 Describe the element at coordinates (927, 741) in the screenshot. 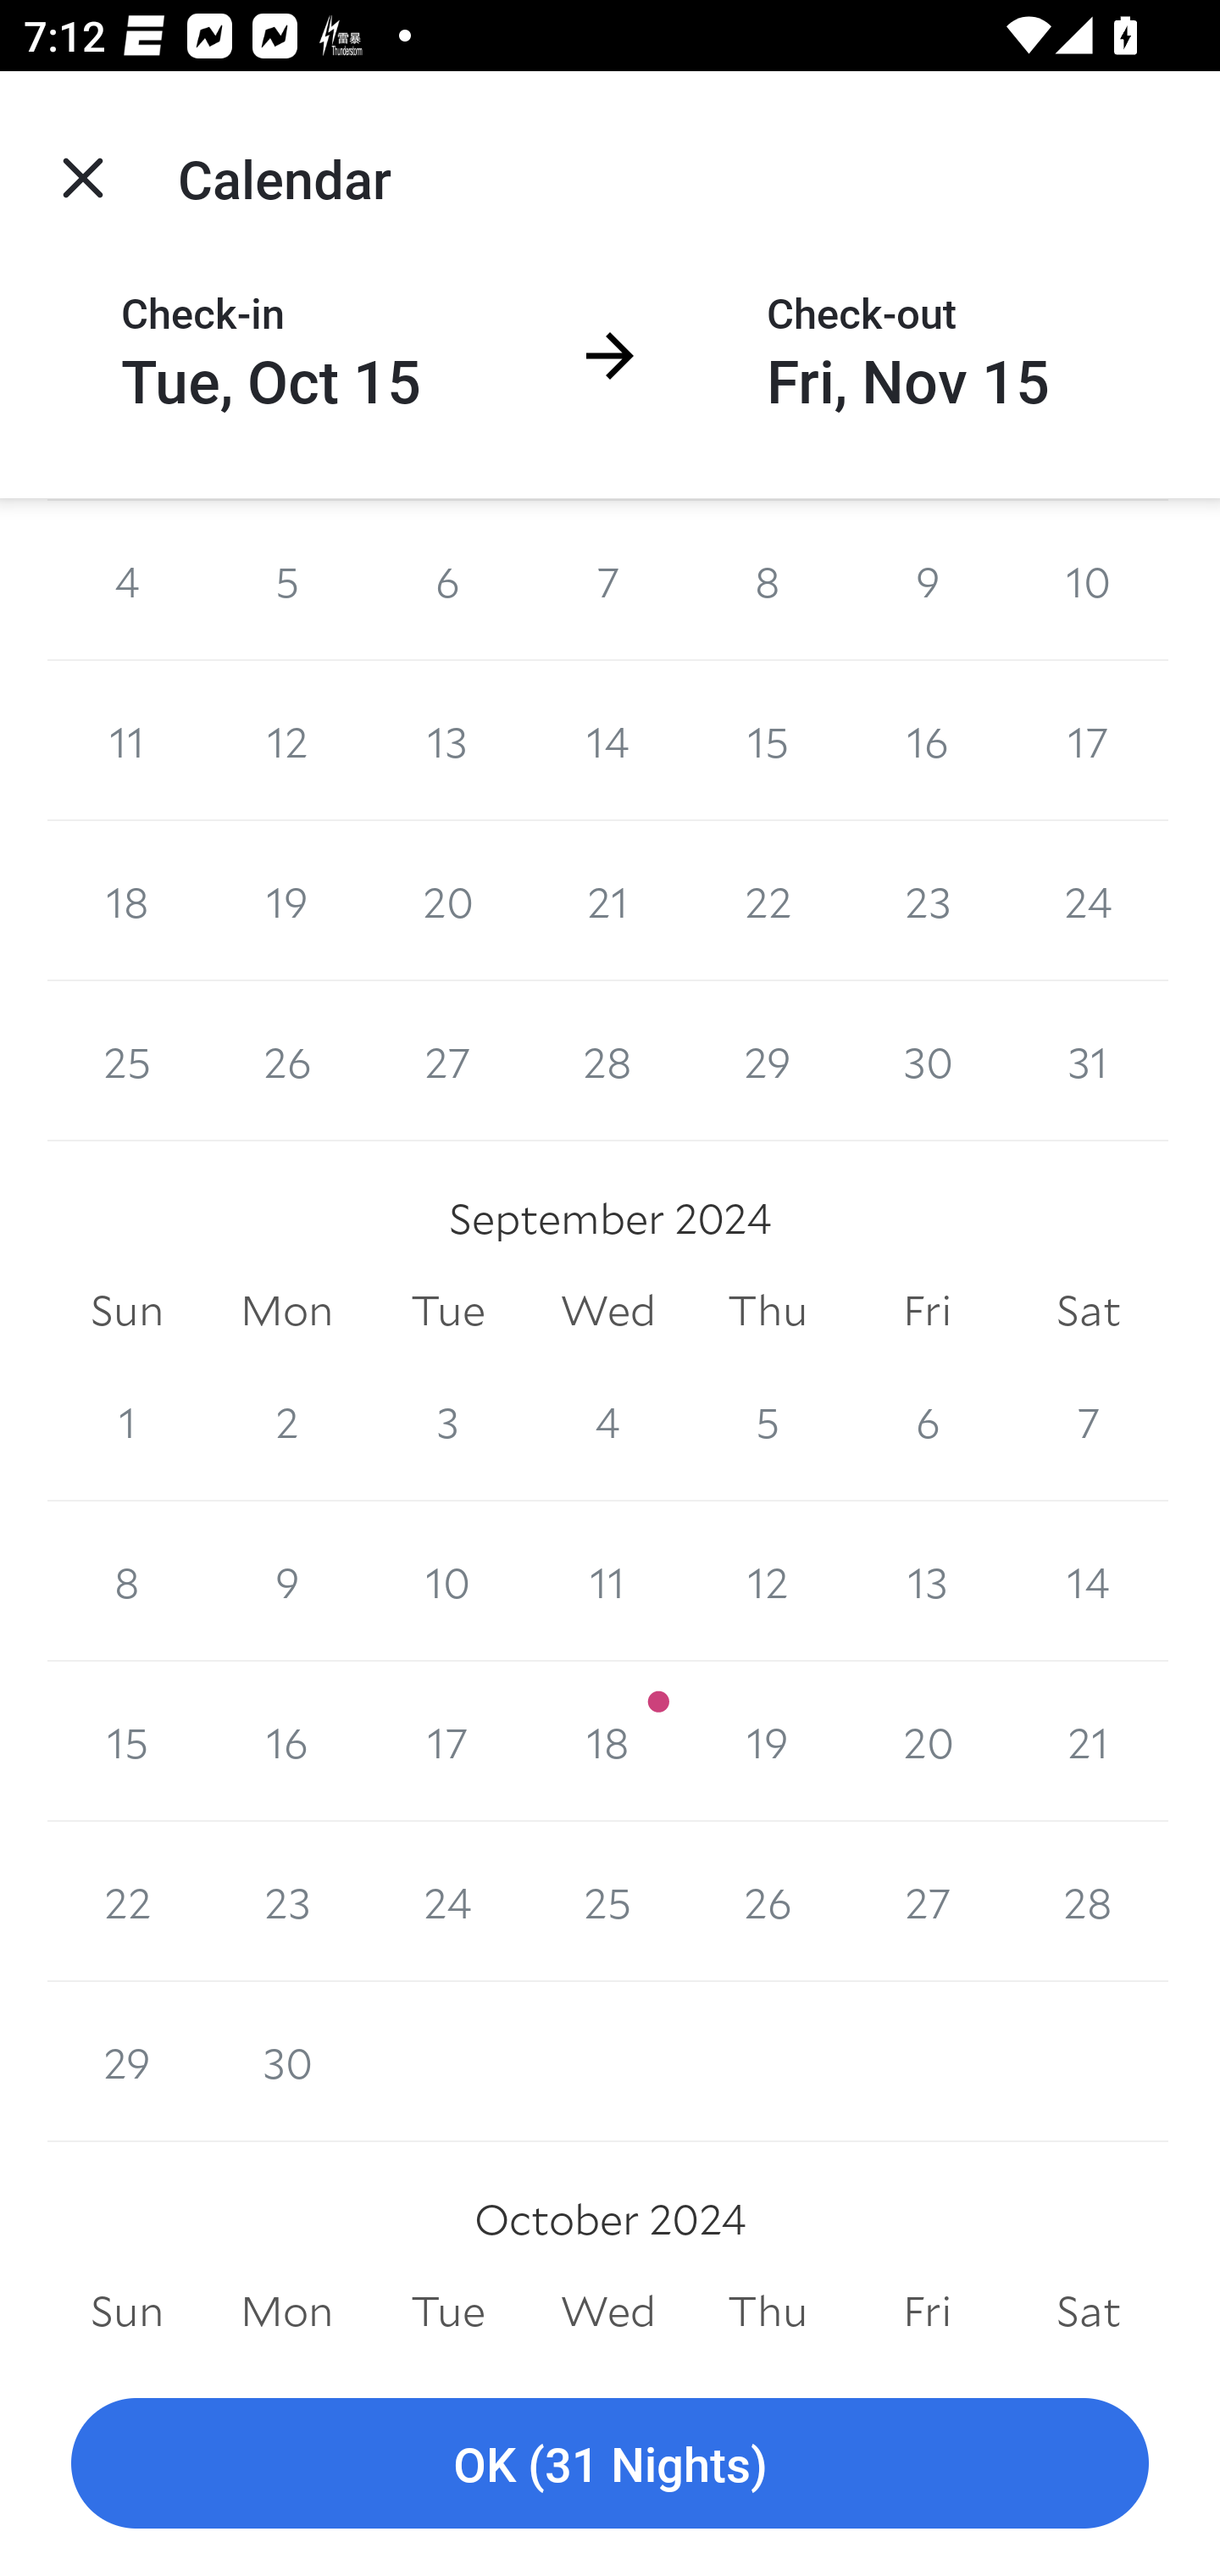

I see `16 16 August 2024` at that location.